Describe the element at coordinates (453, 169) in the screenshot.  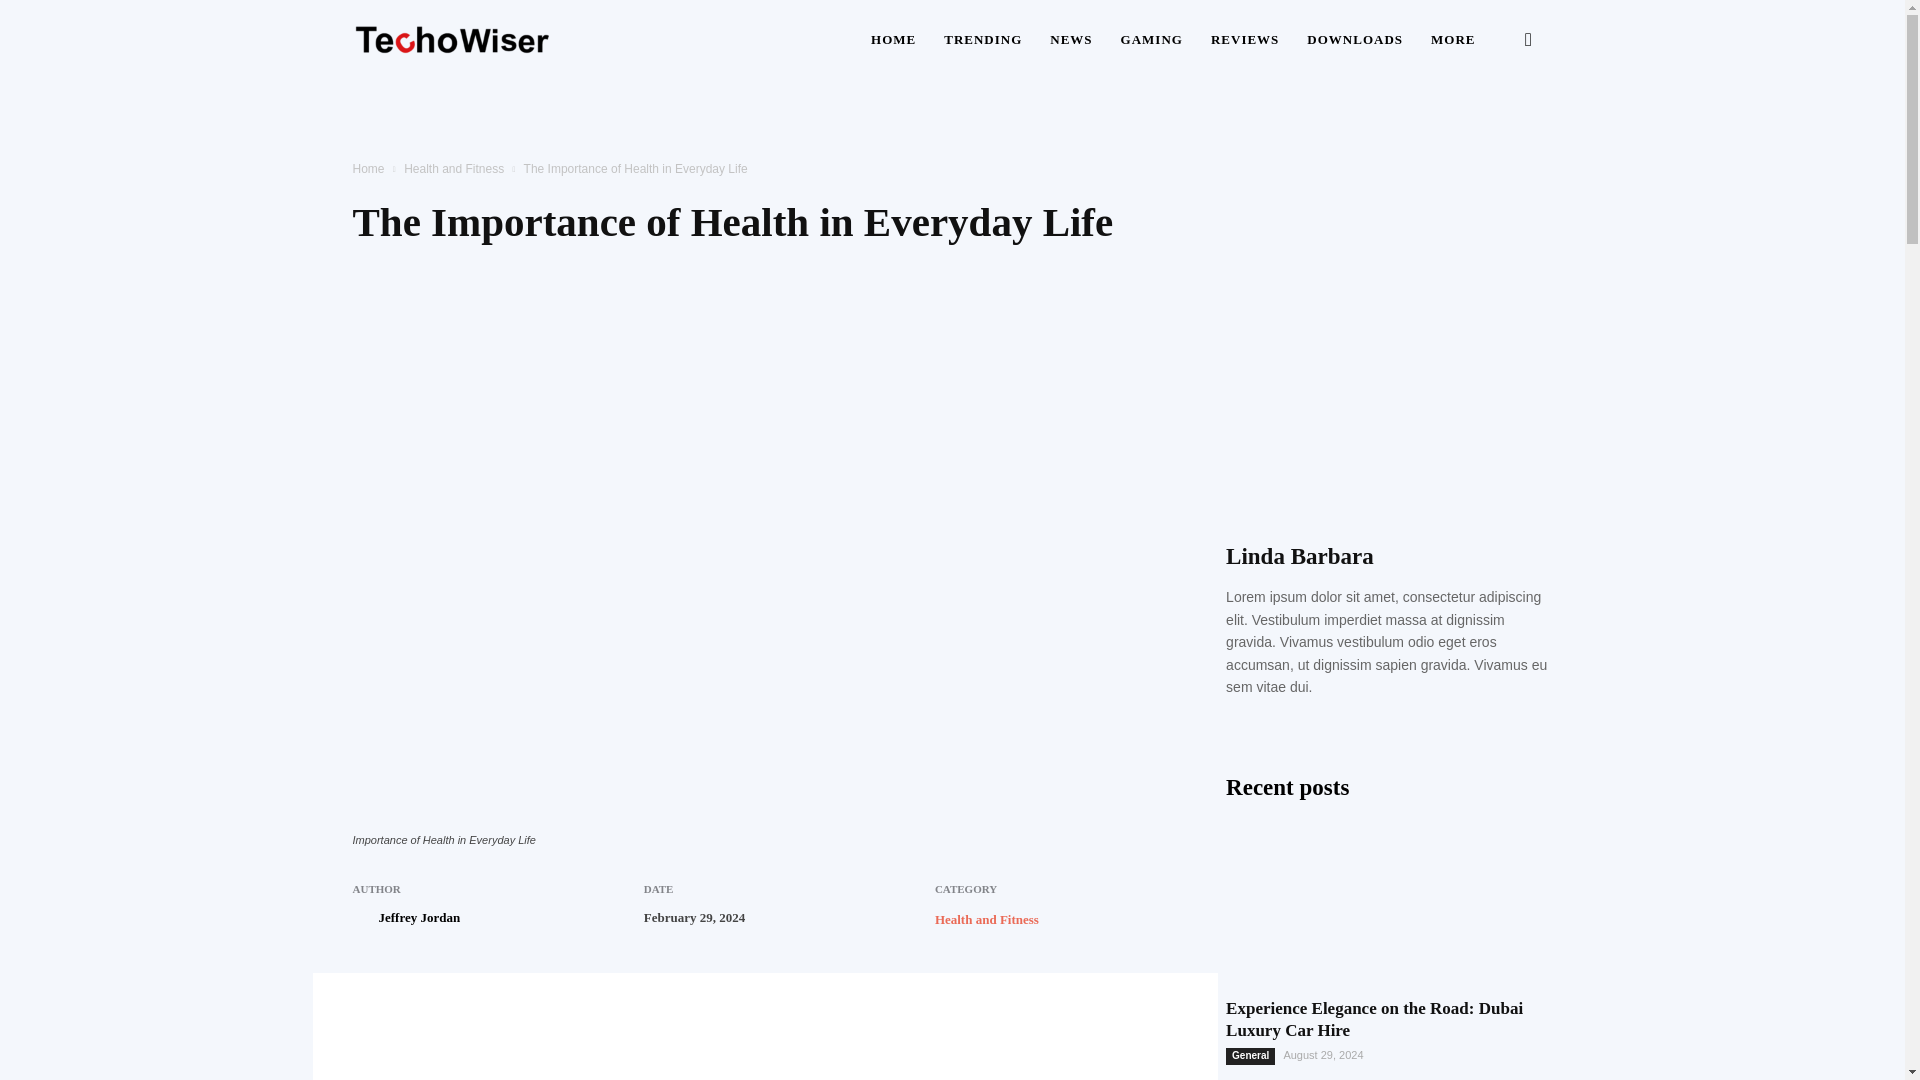
I see `Health and Fitness` at that location.